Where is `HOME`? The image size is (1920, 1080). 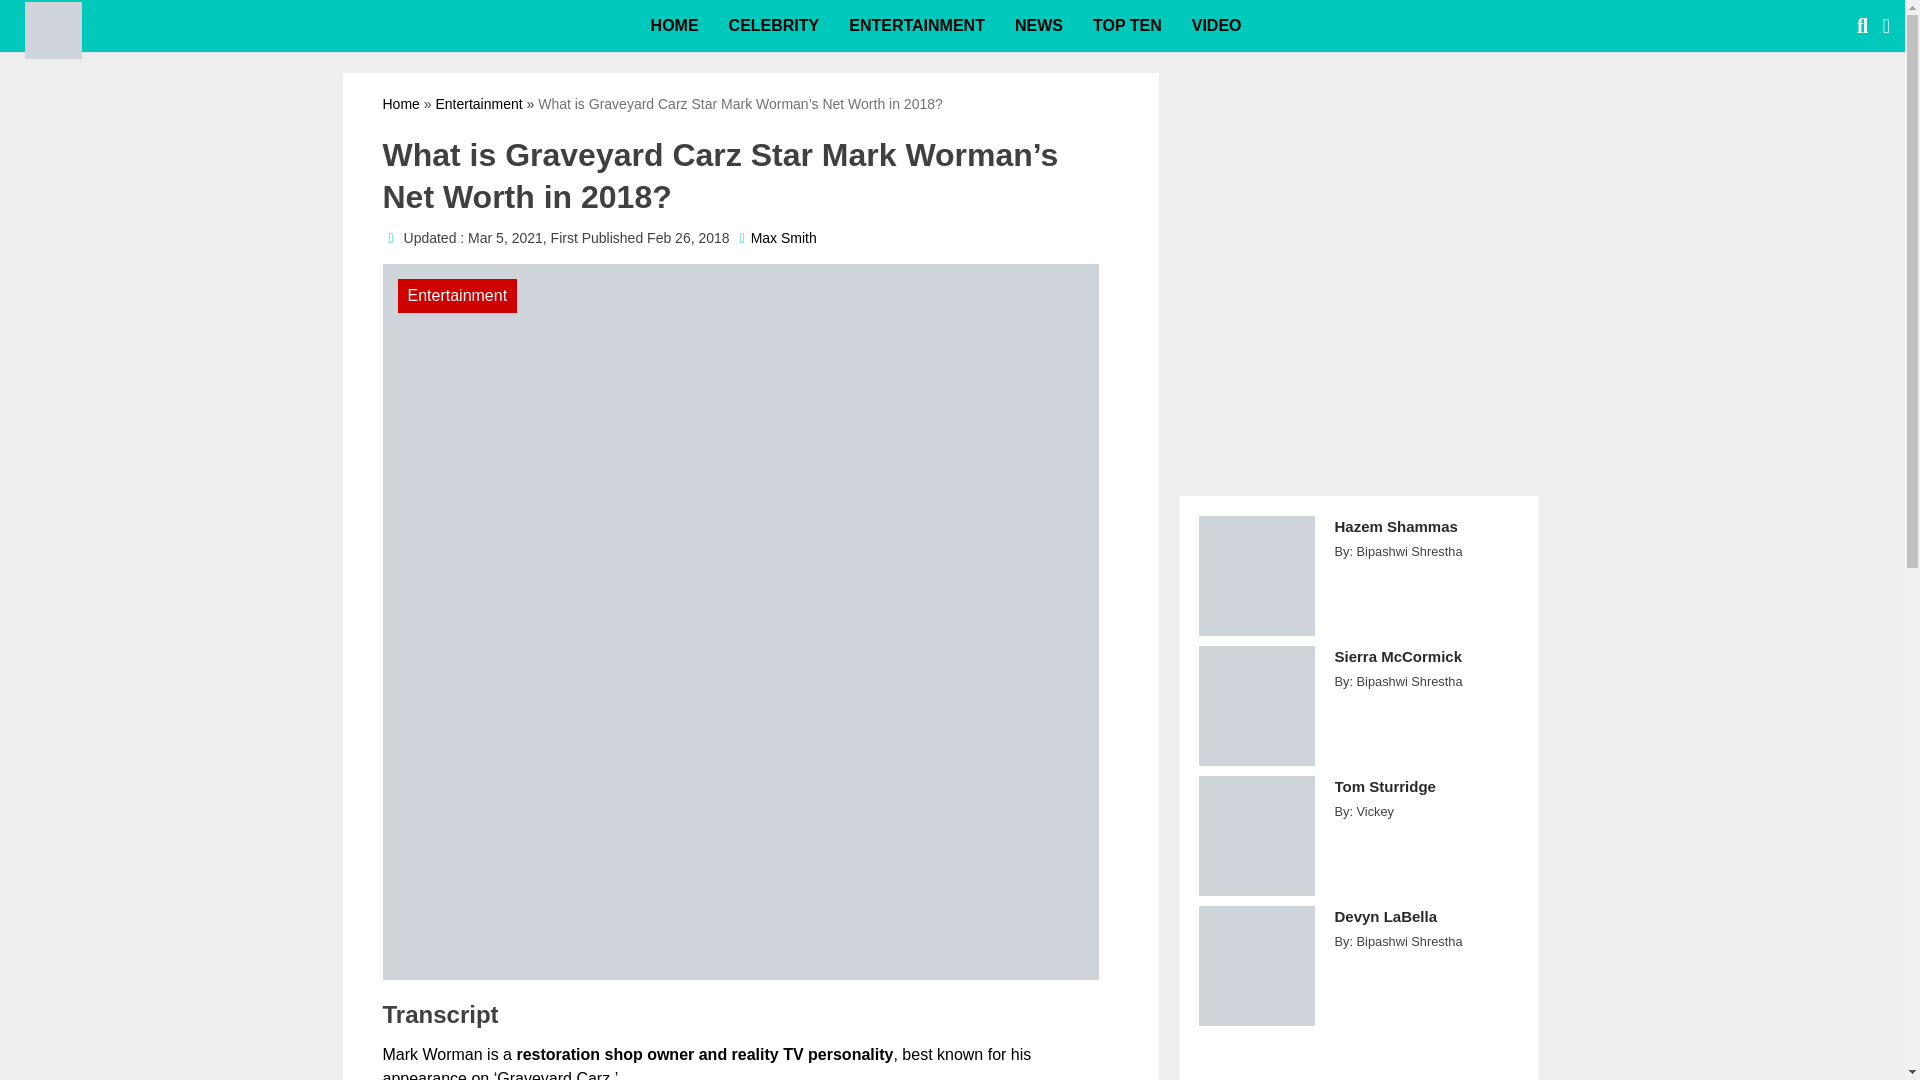
HOME is located at coordinates (674, 26).